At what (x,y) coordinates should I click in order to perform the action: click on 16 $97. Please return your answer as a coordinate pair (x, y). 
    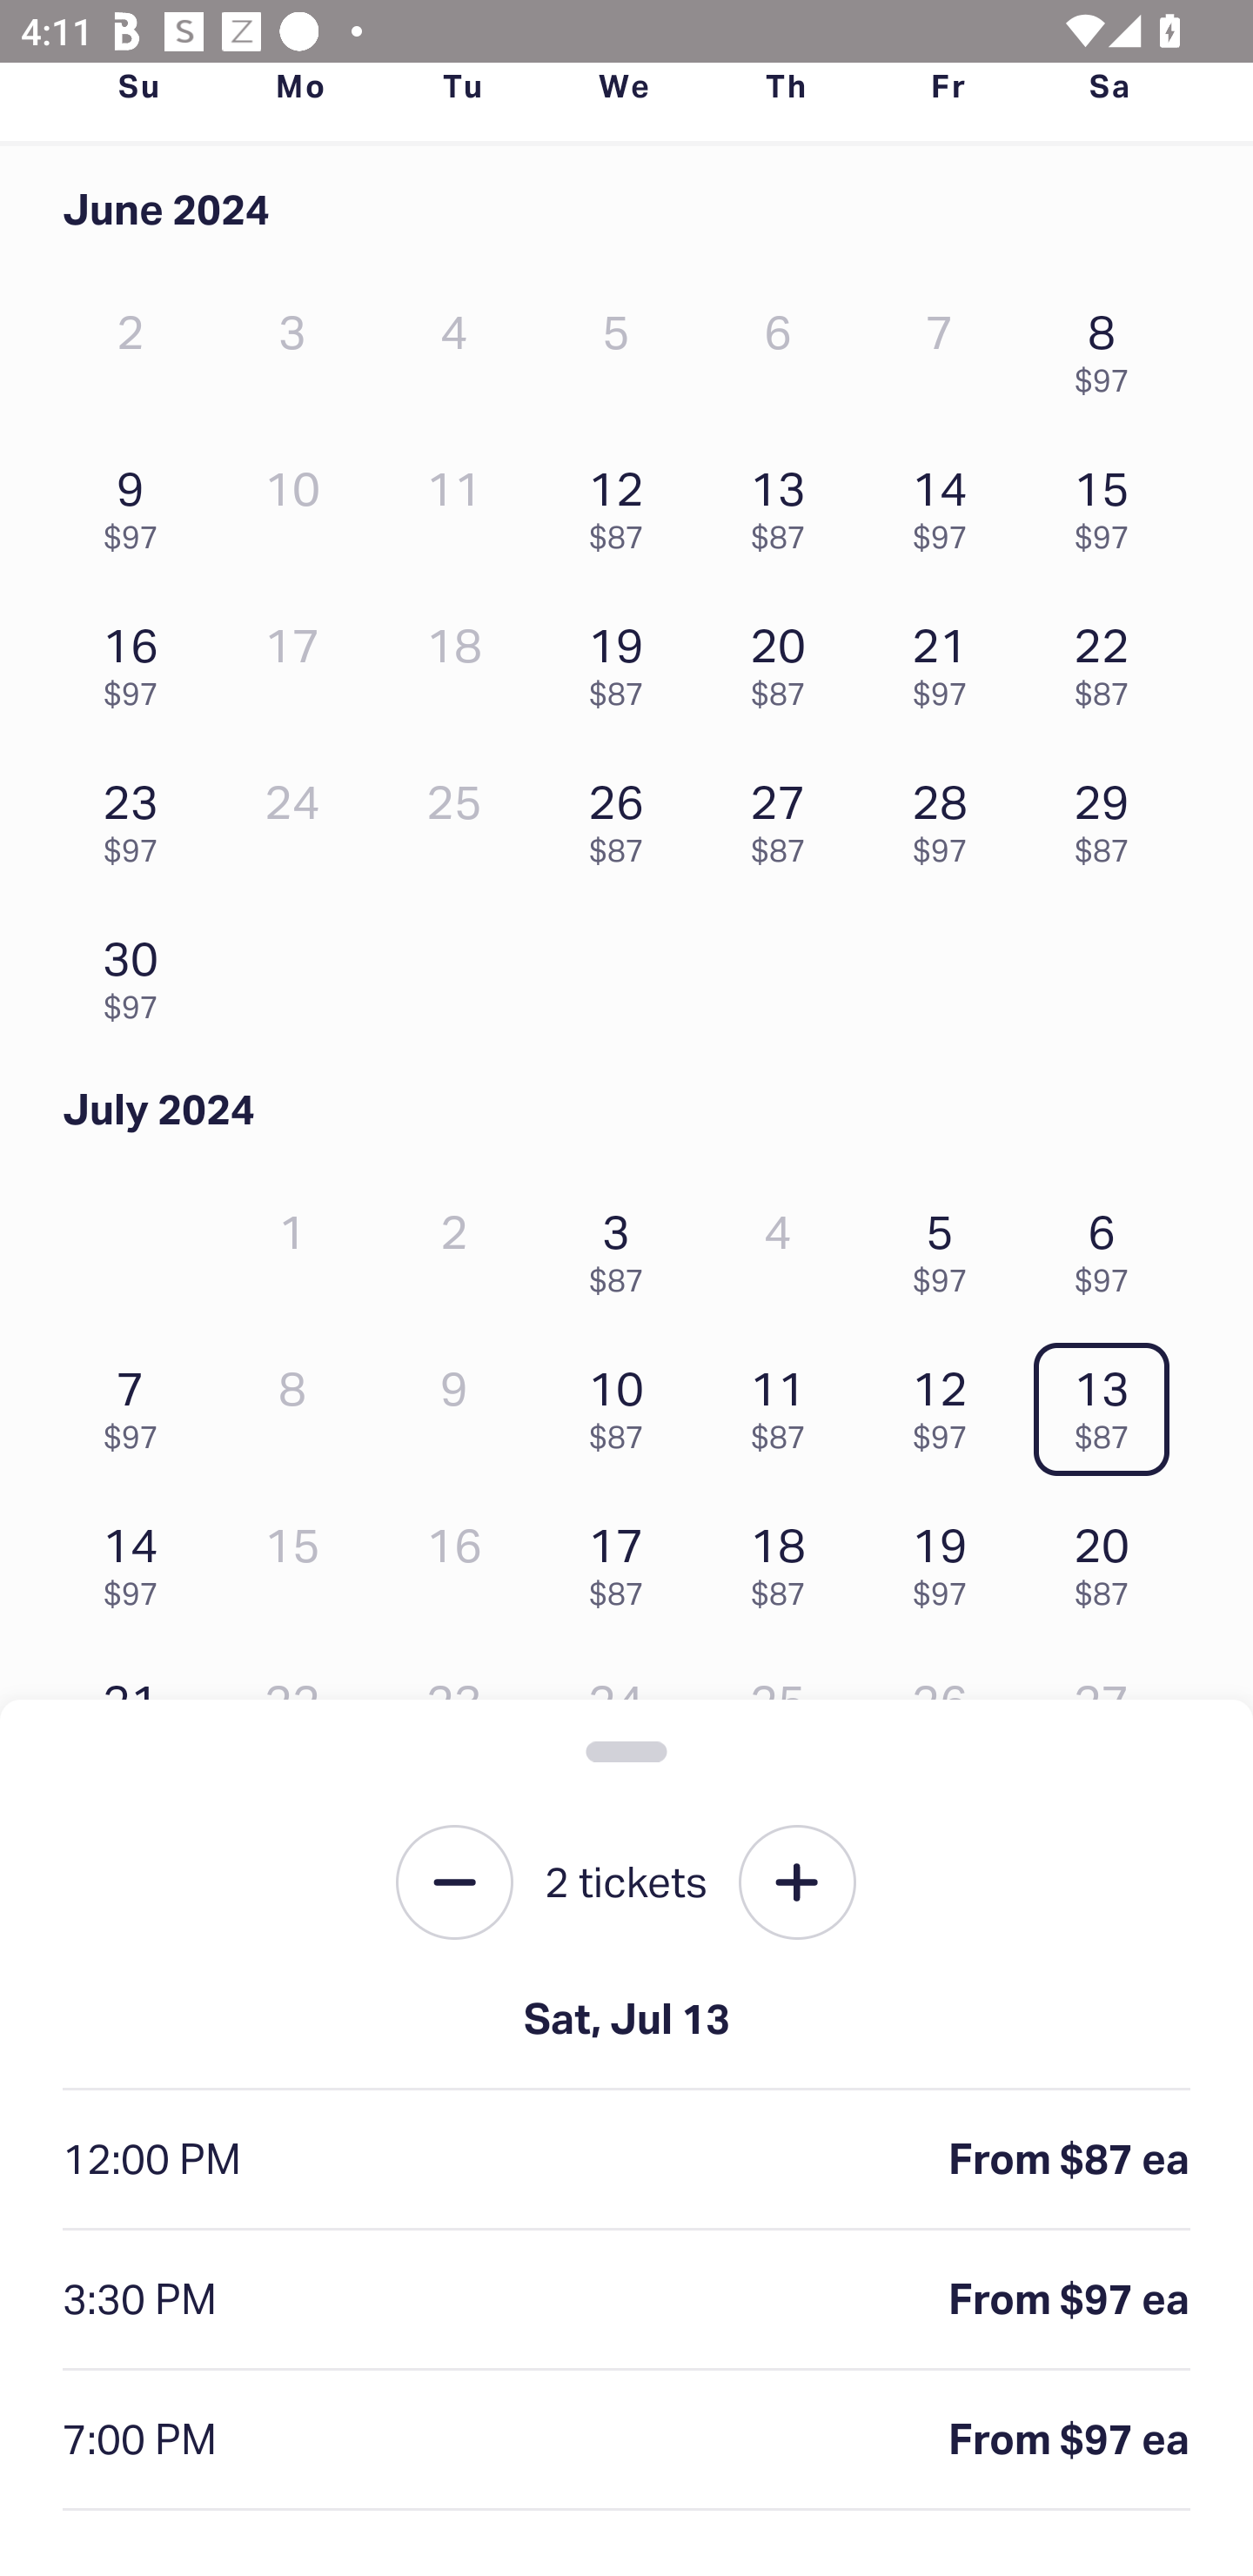
    Looking at the image, I should click on (138, 659).